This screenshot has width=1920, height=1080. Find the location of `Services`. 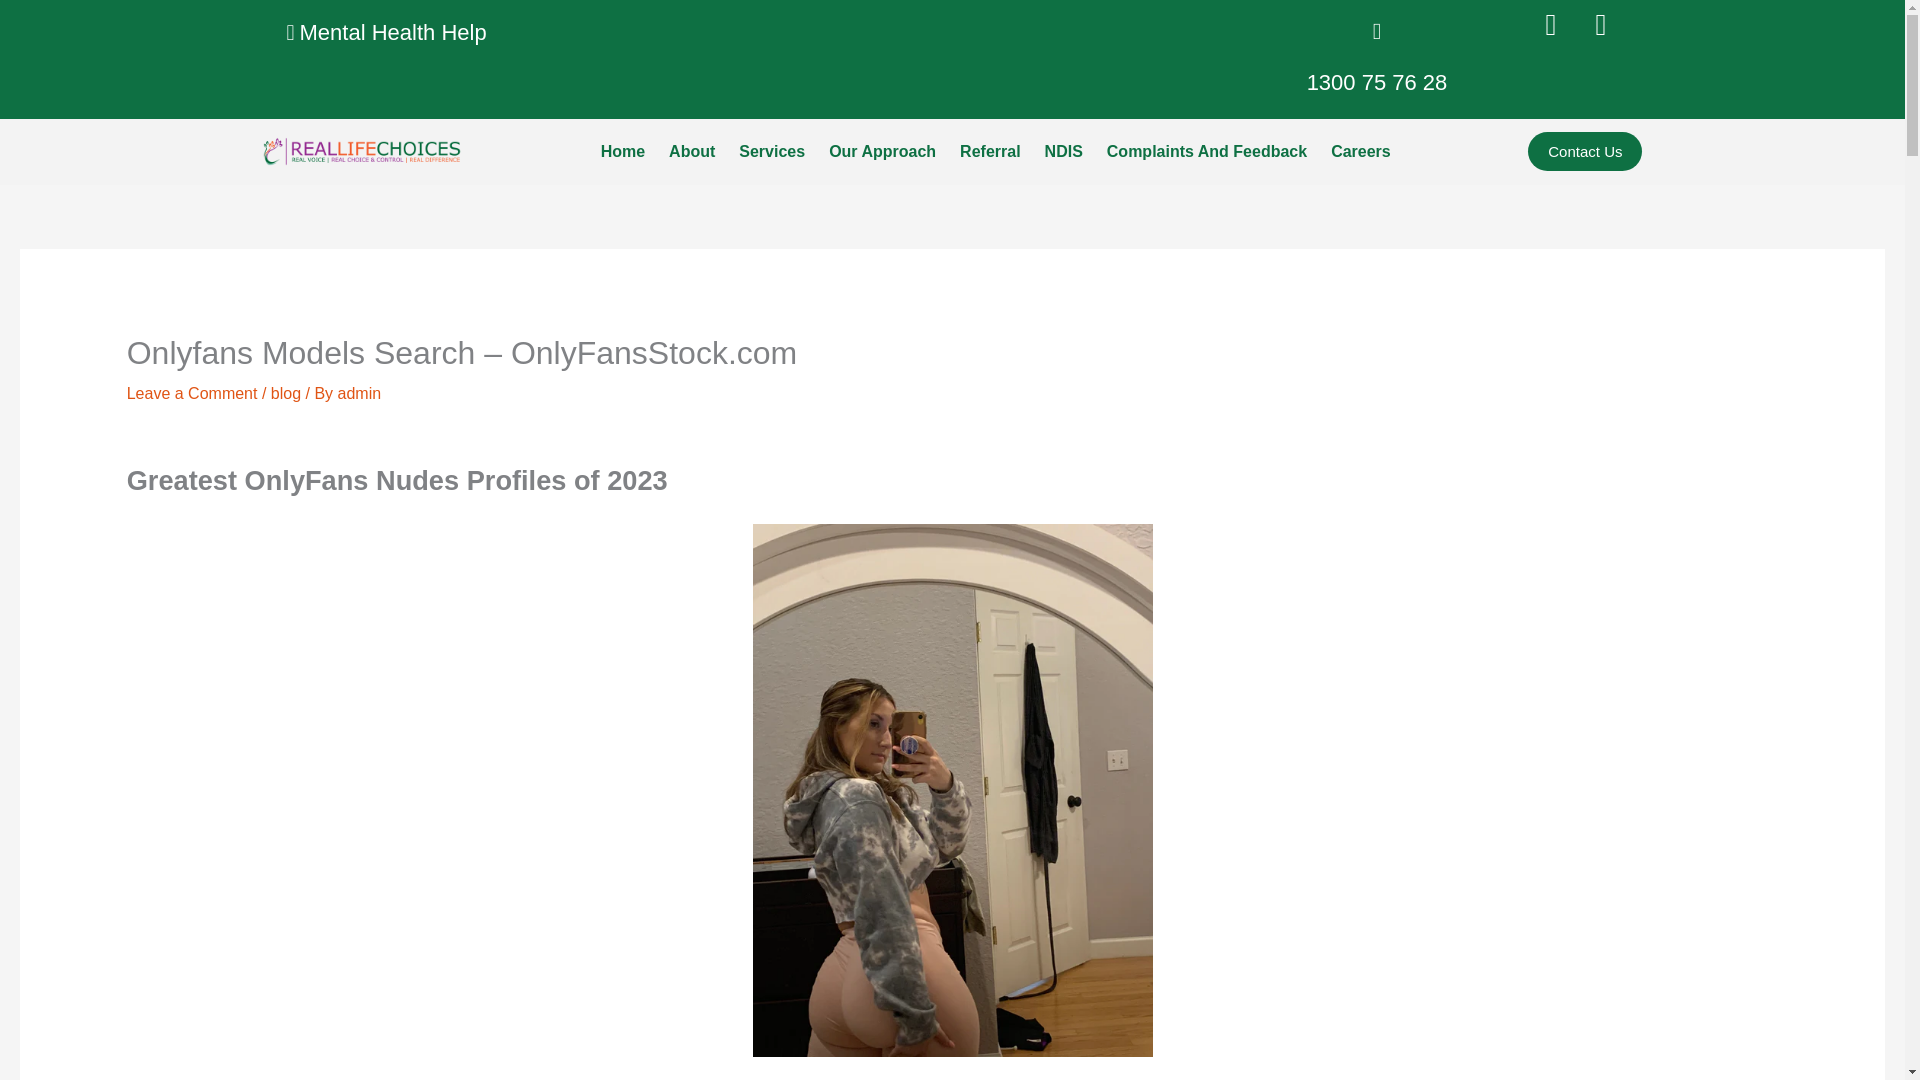

Services is located at coordinates (772, 150).